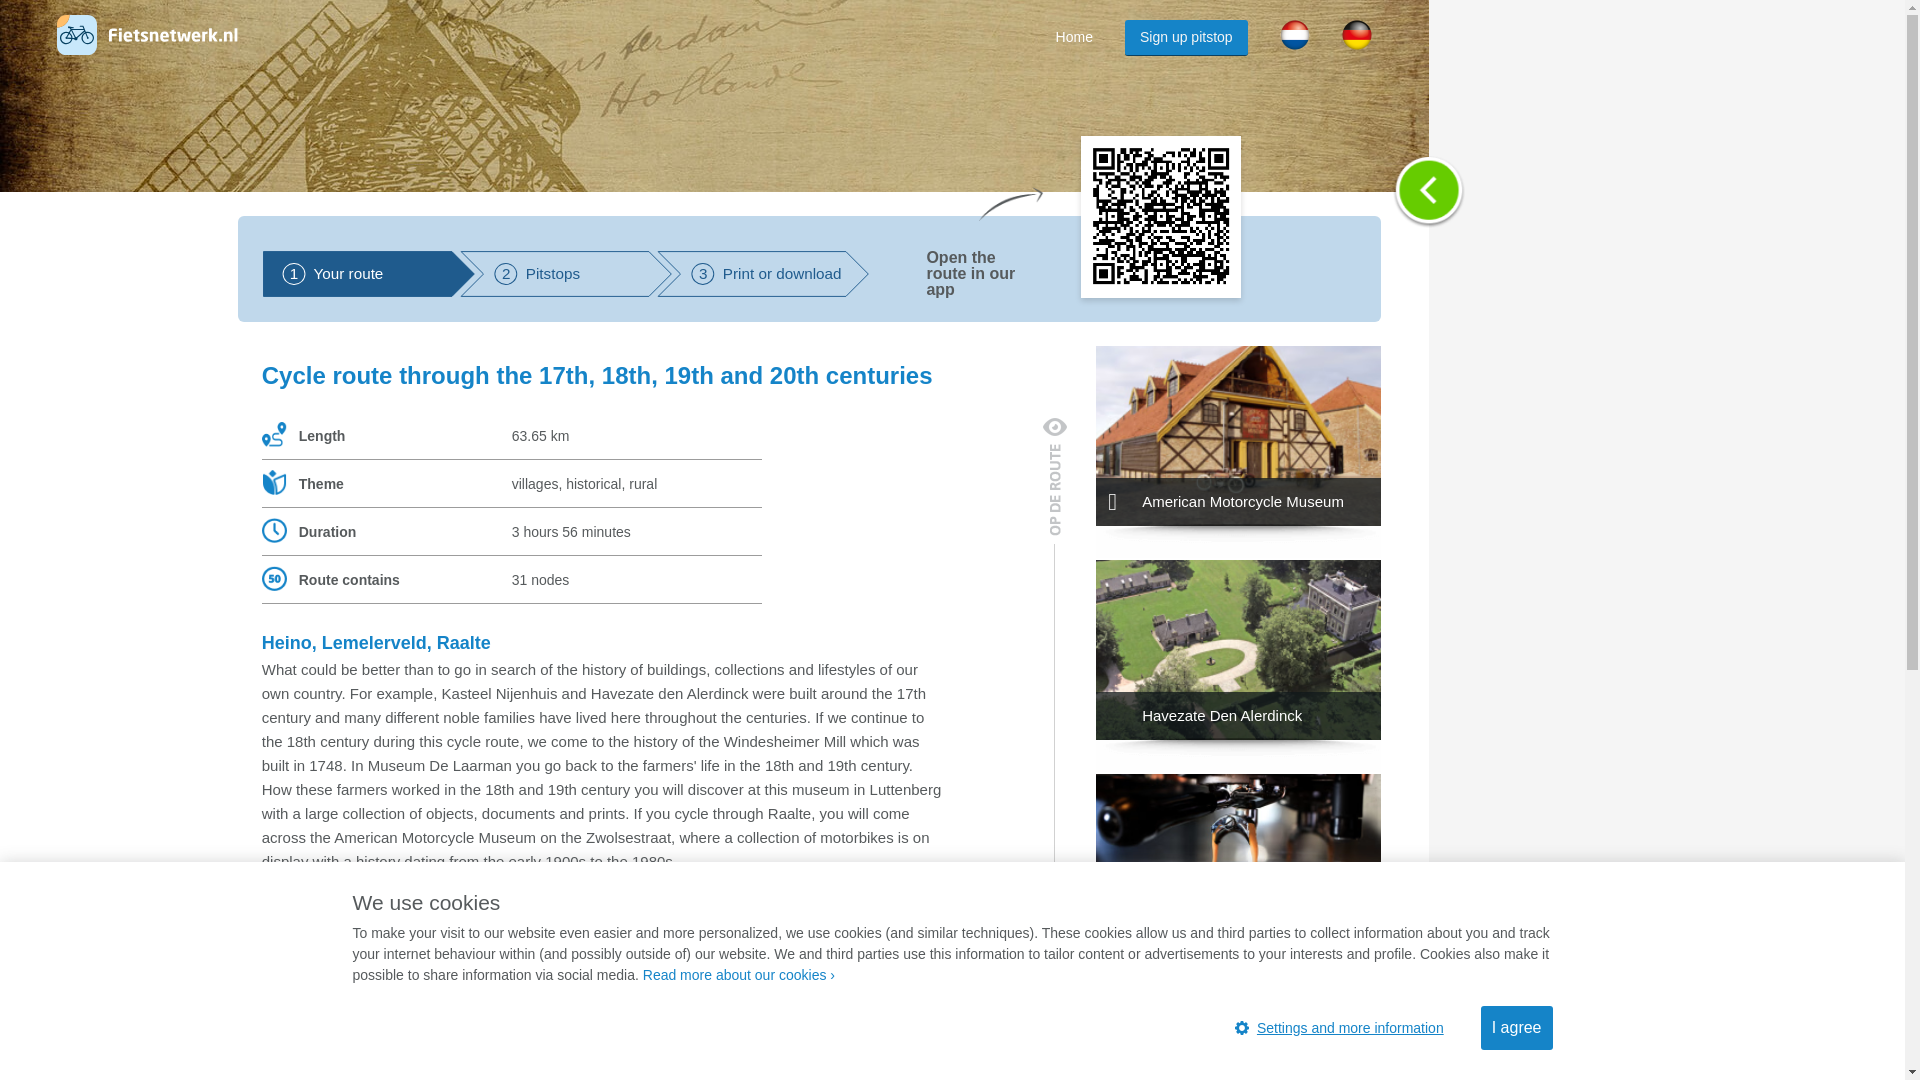 The image size is (1920, 1080). What do you see at coordinates (1238, 435) in the screenshot?
I see `American Motorcycle Museum` at bounding box center [1238, 435].